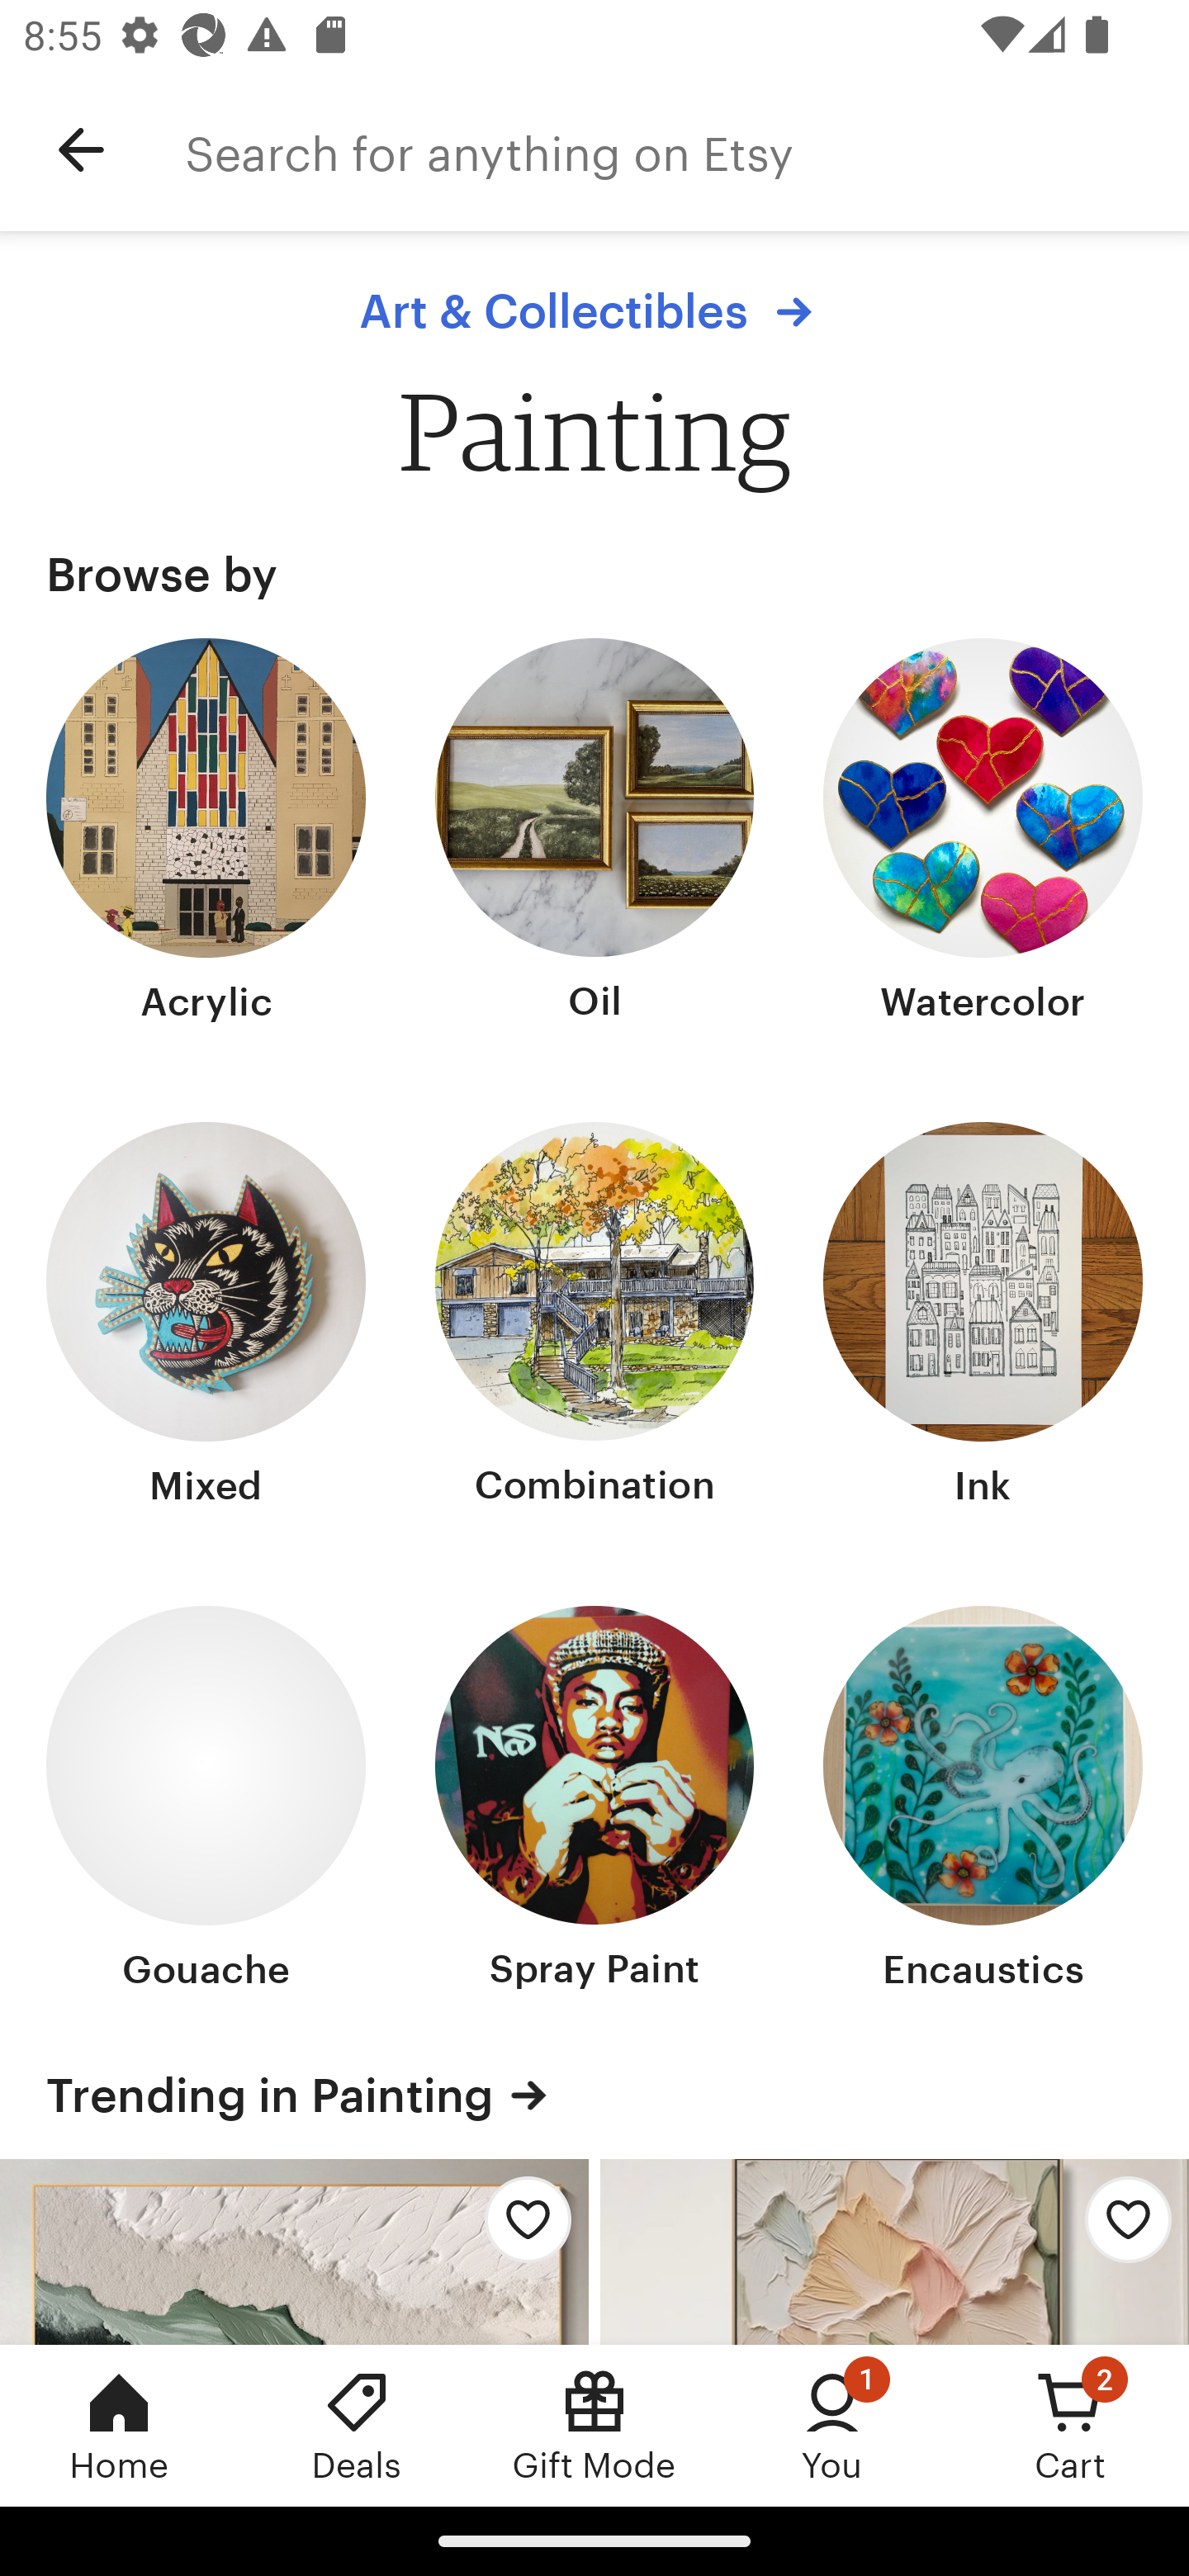 The image size is (1189, 2576). I want to click on Oil, so click(594, 834).